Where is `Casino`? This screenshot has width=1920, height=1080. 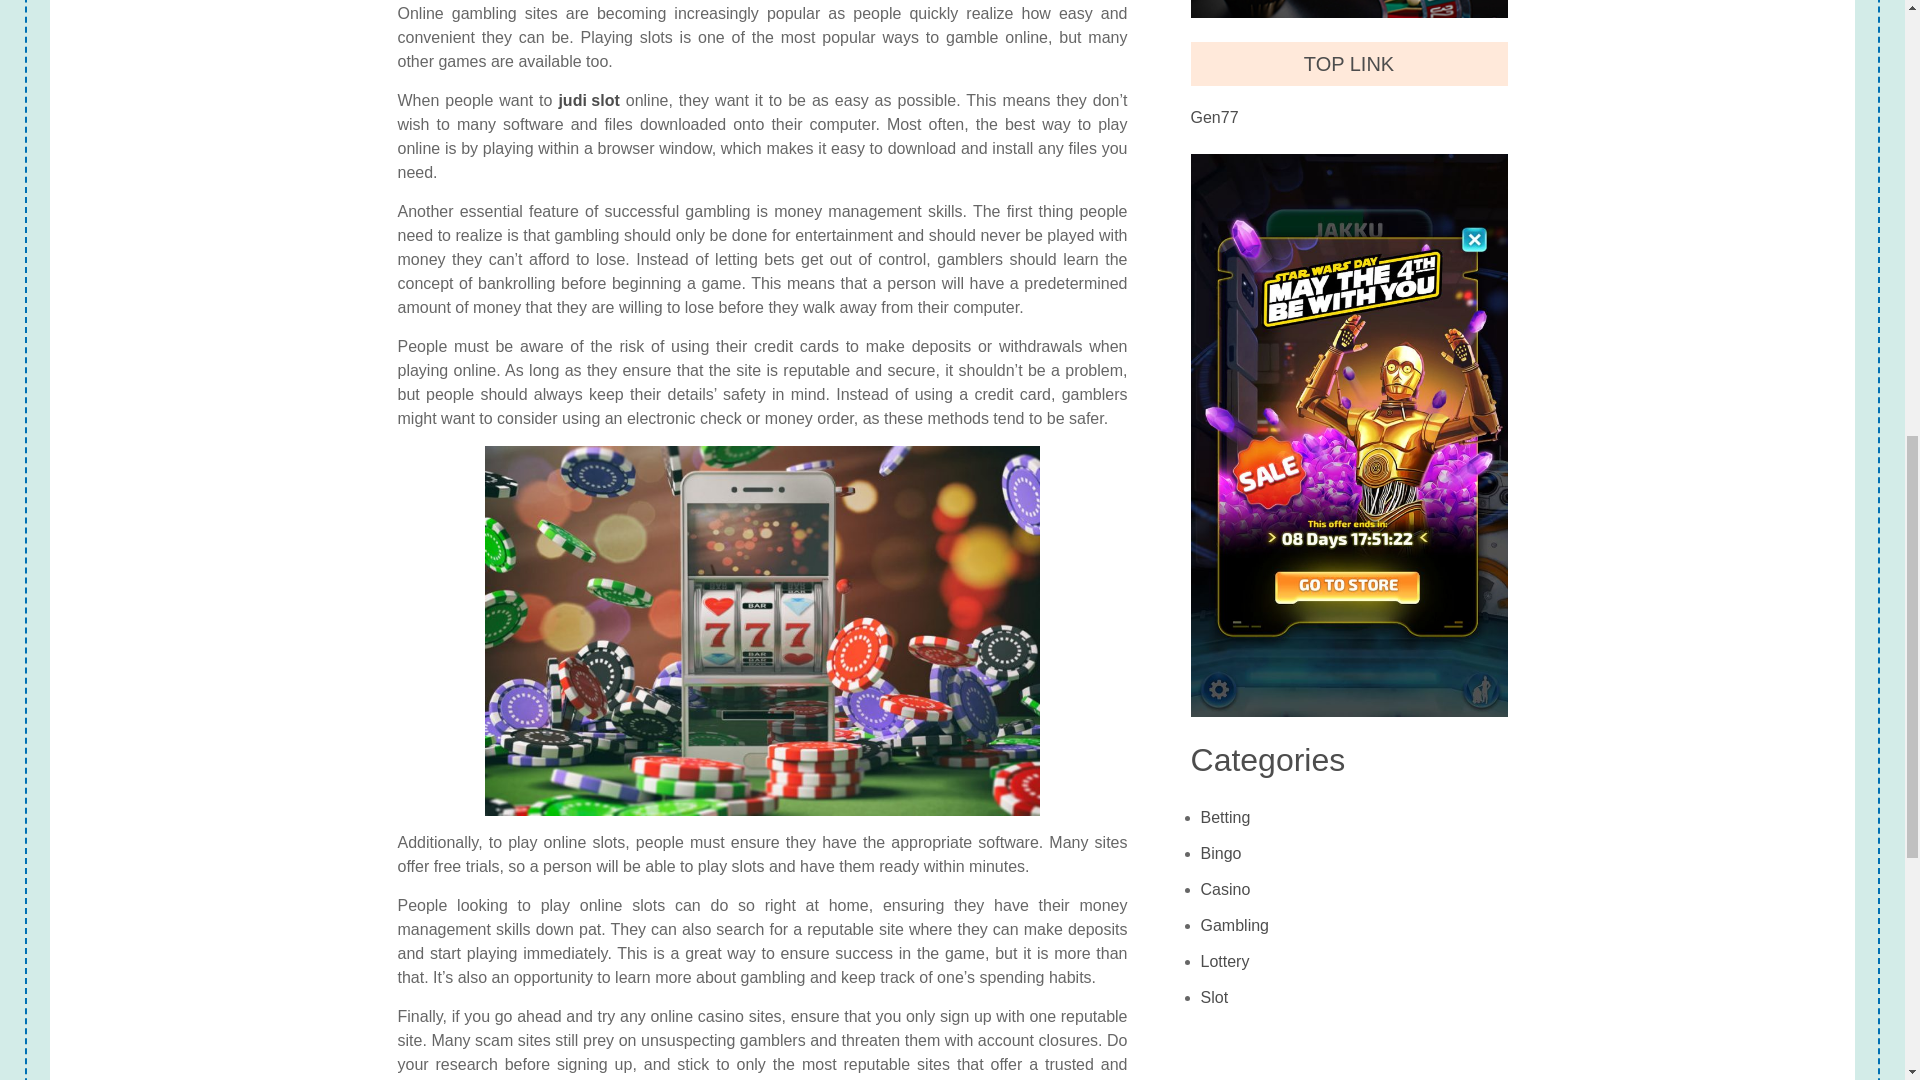
Casino is located at coordinates (1226, 890).